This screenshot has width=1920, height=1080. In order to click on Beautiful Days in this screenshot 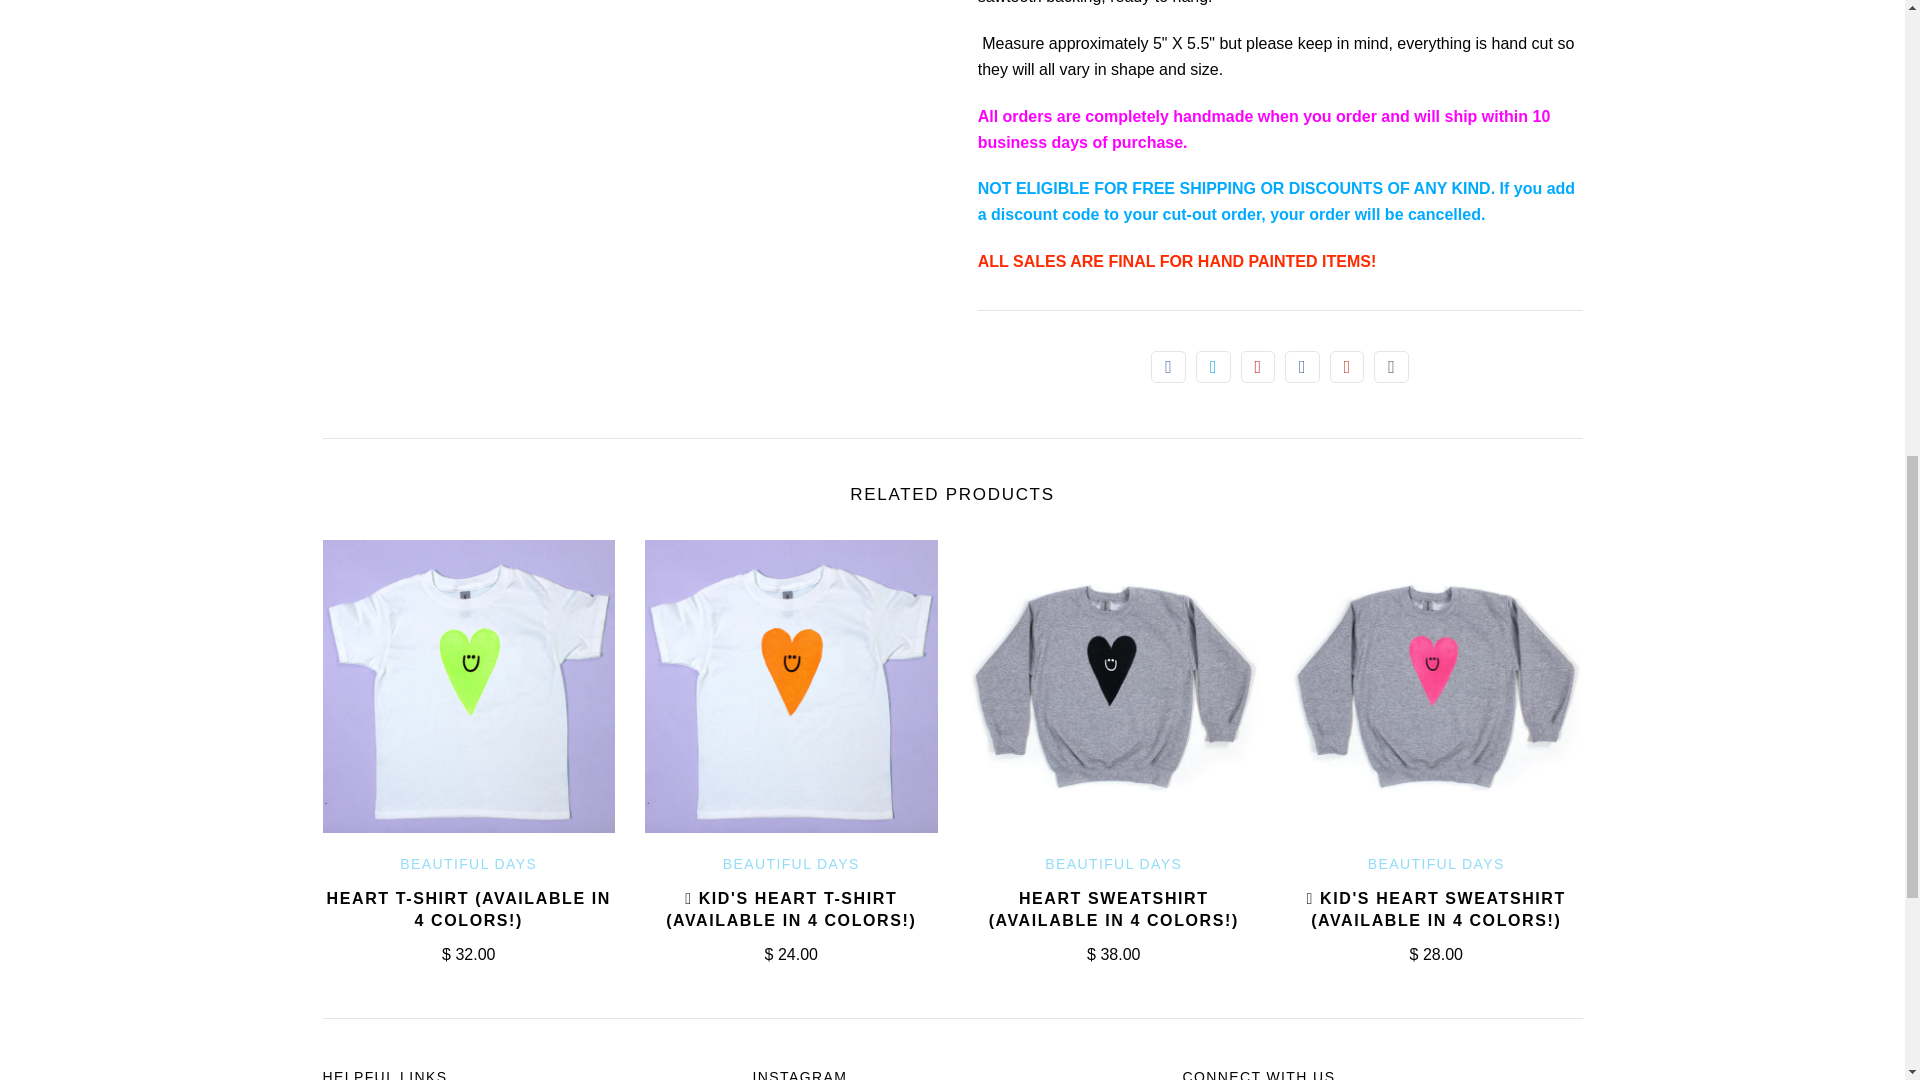, I will do `click(468, 864)`.